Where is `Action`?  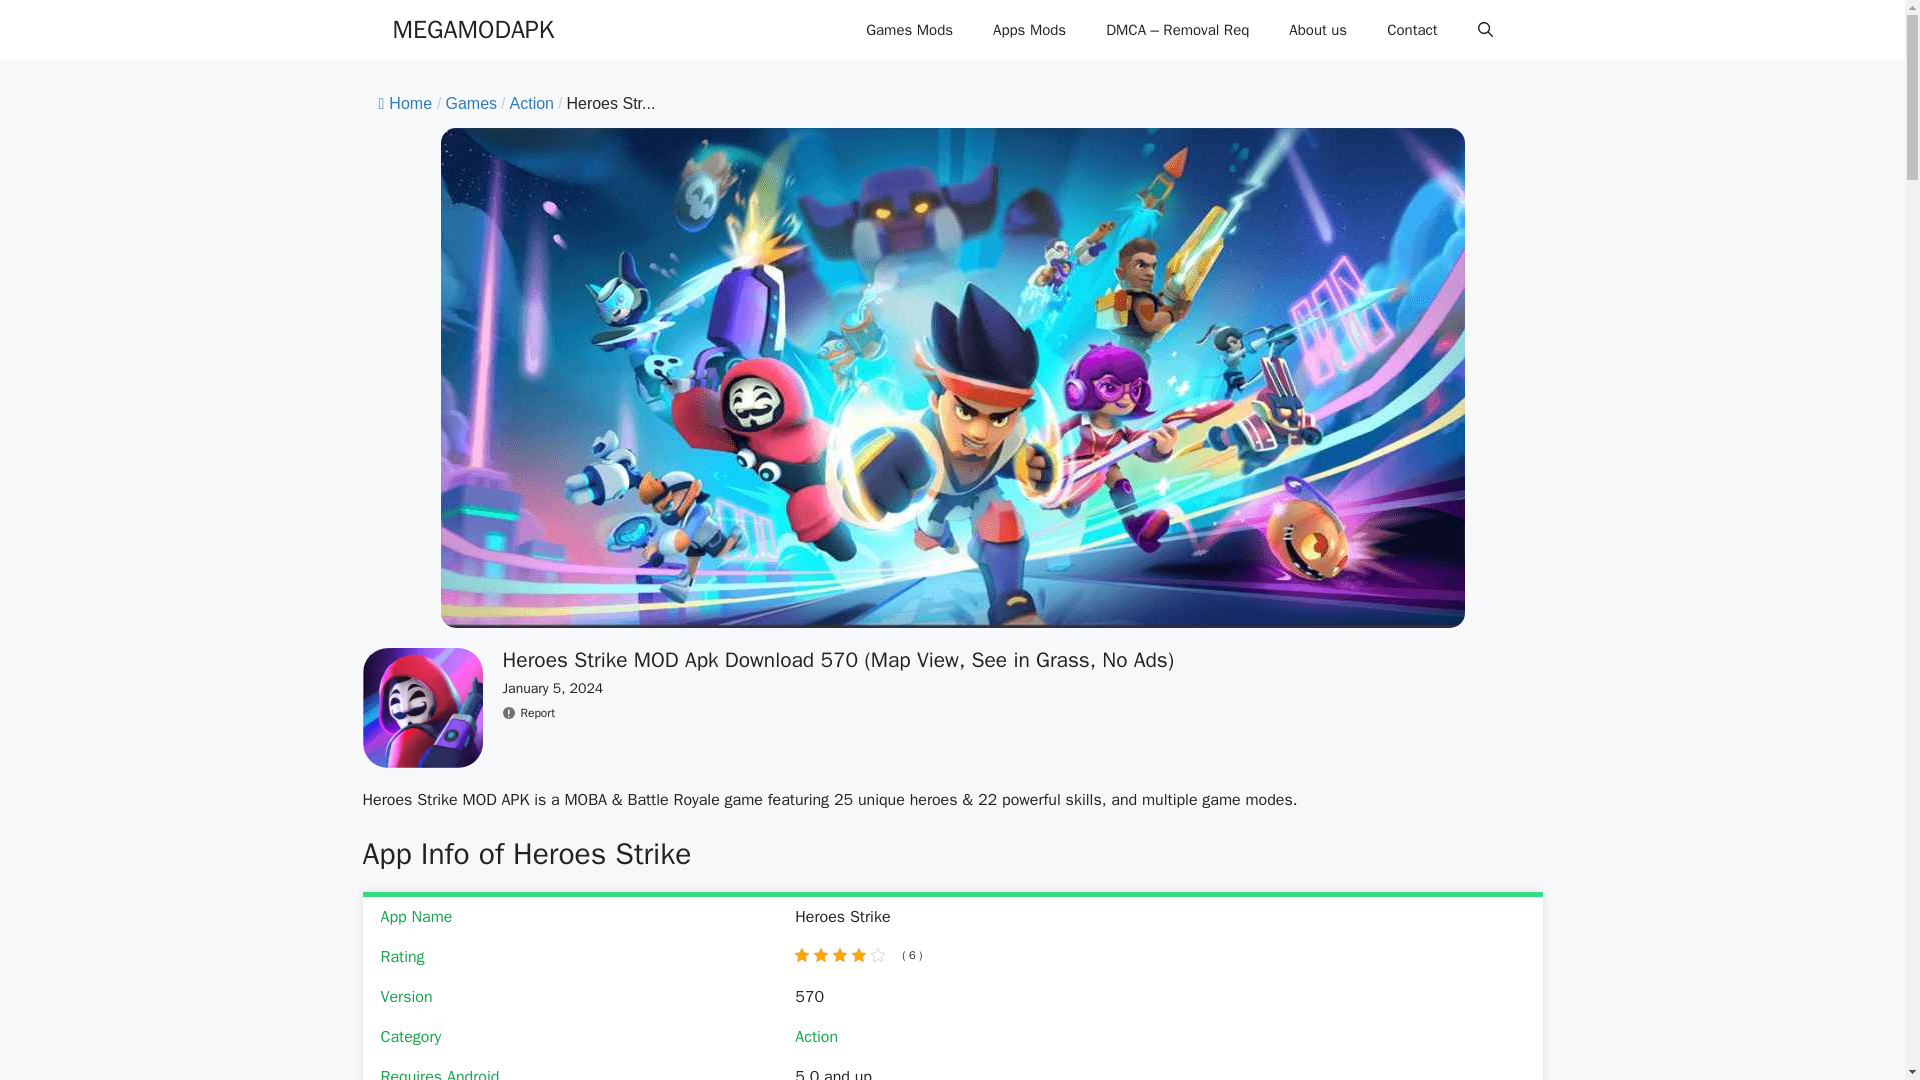
Action is located at coordinates (532, 104).